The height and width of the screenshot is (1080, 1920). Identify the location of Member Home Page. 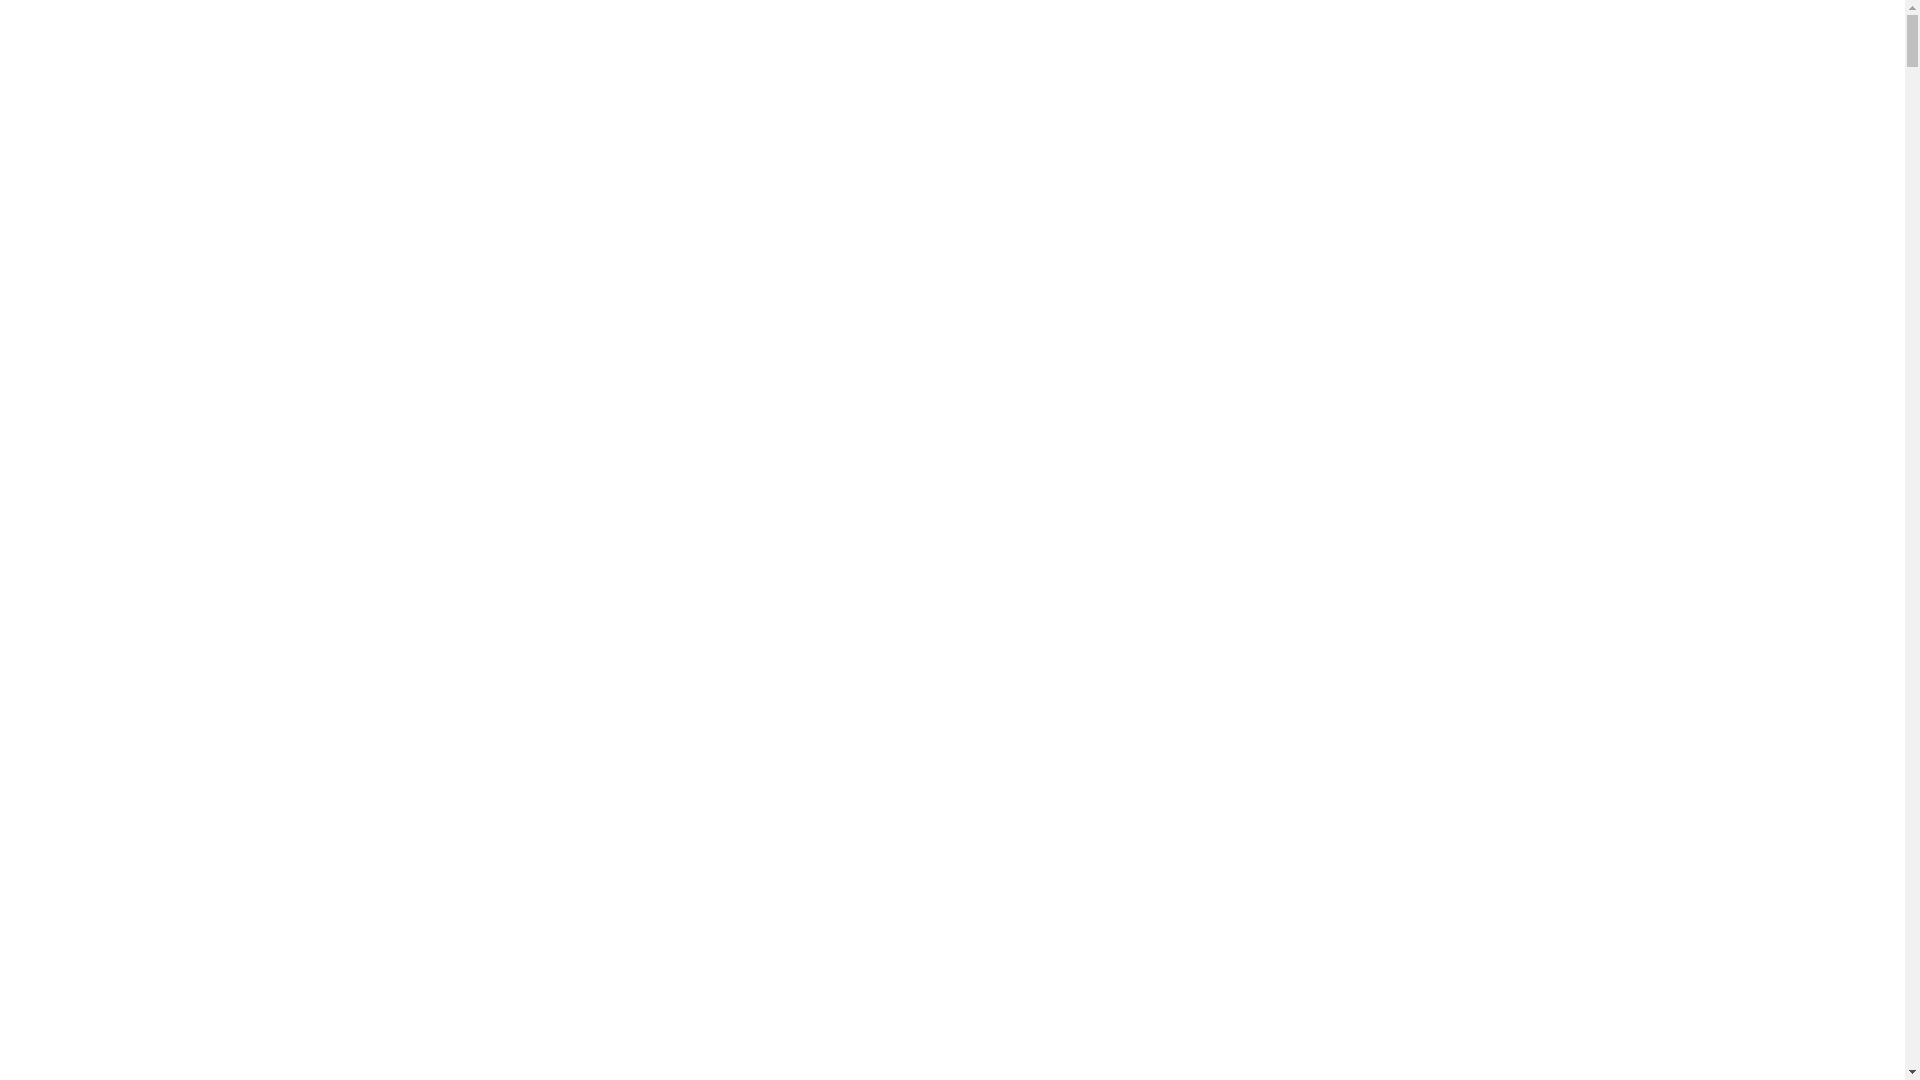
(952, 899).